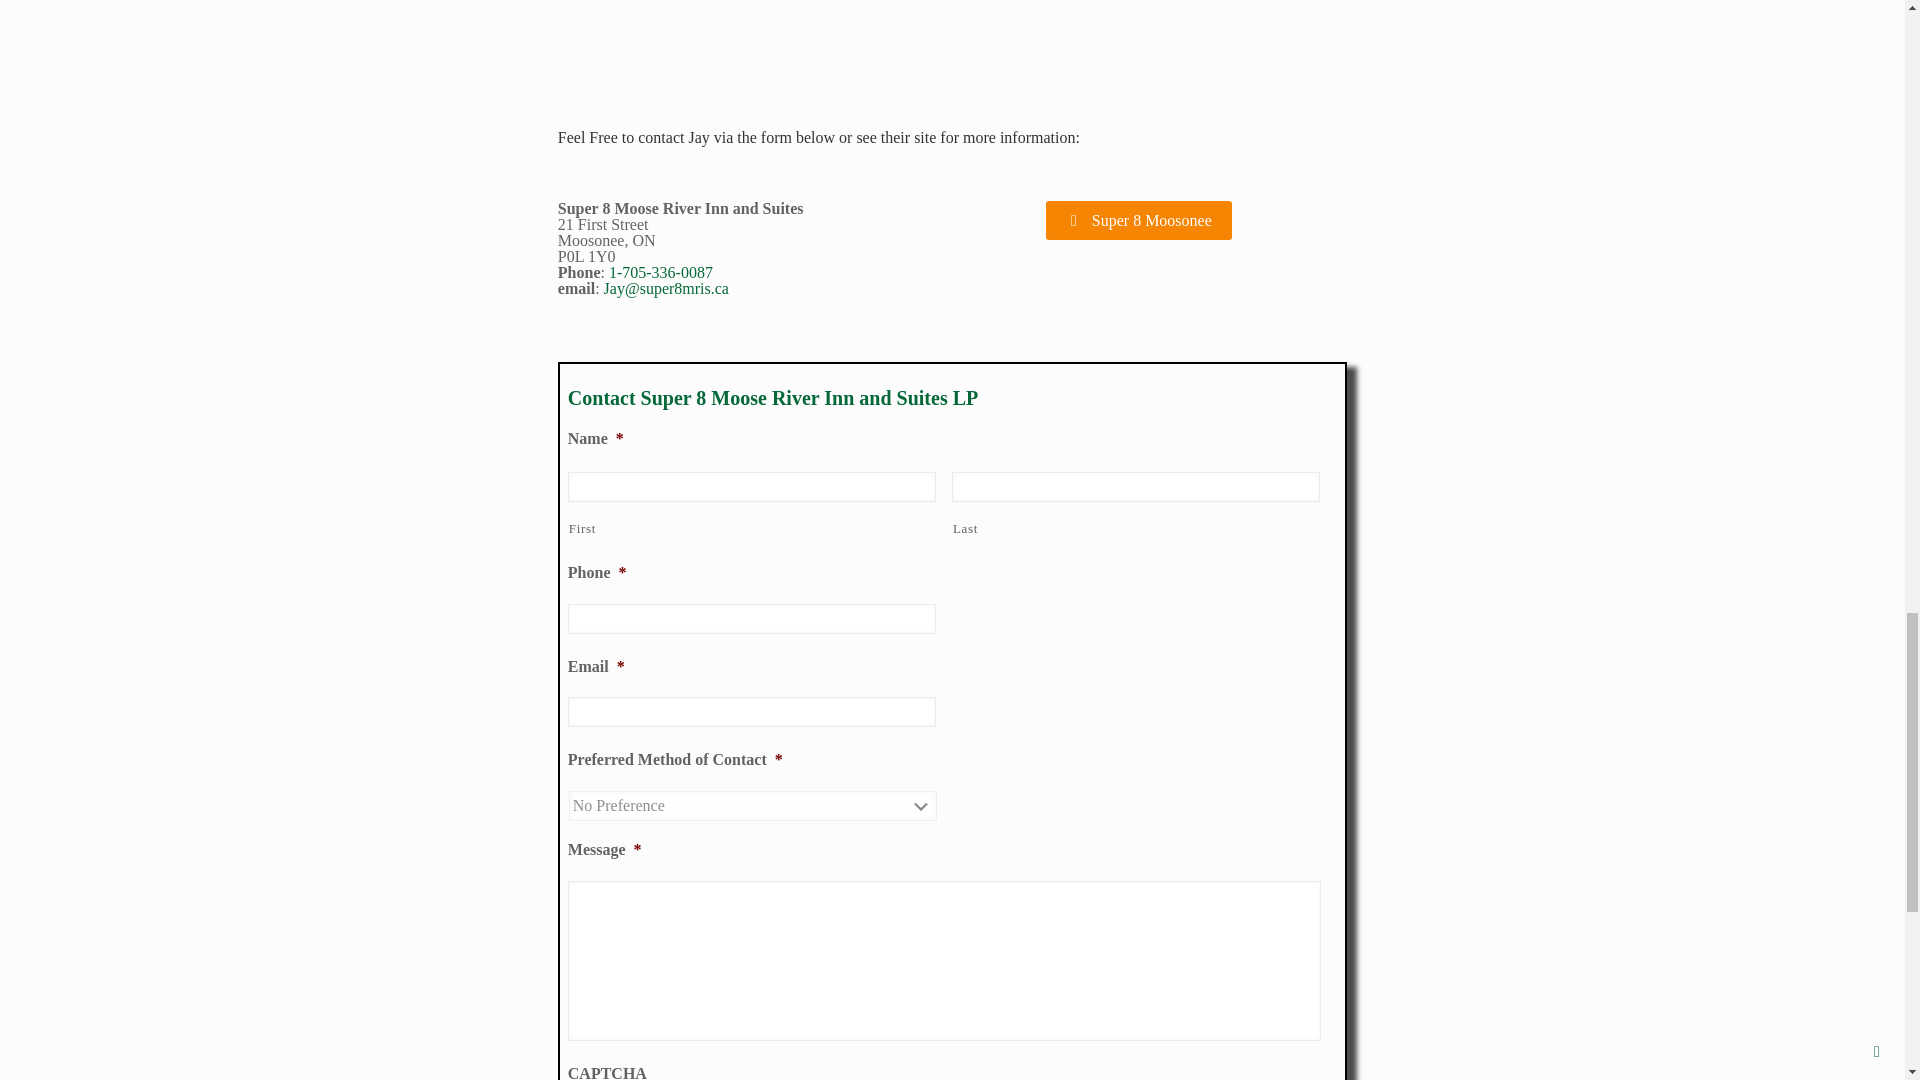 The height and width of the screenshot is (1080, 1920). What do you see at coordinates (660, 272) in the screenshot?
I see `1-705-336-0087` at bounding box center [660, 272].